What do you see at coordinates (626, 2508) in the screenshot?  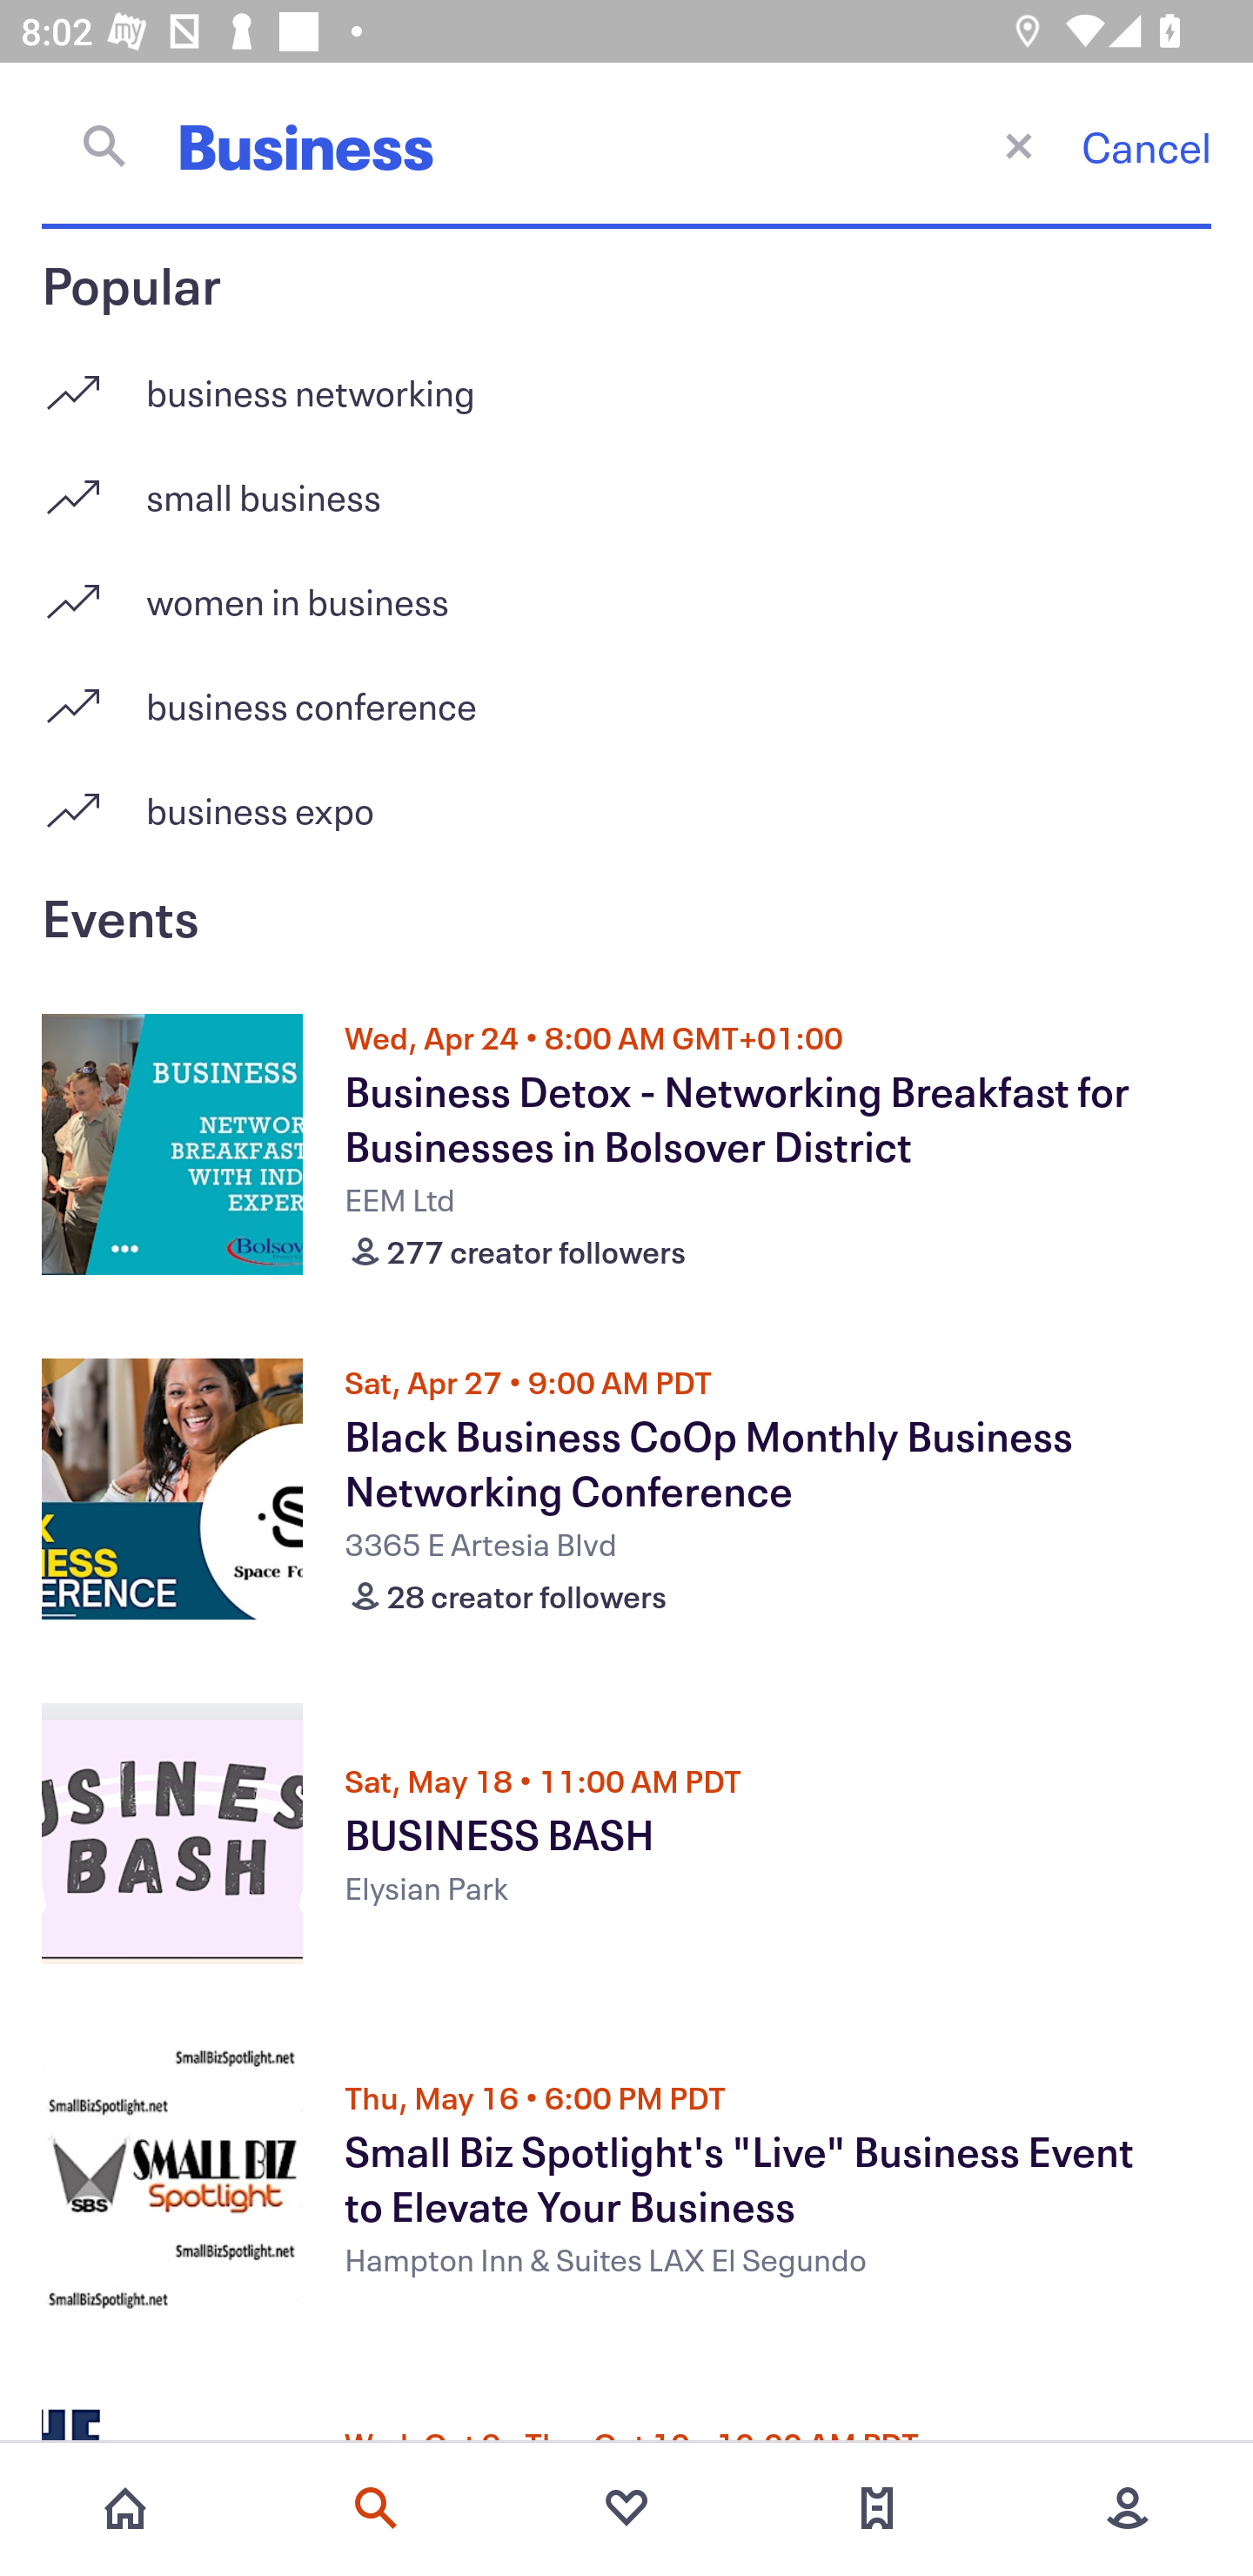 I see `Favorites` at bounding box center [626, 2508].